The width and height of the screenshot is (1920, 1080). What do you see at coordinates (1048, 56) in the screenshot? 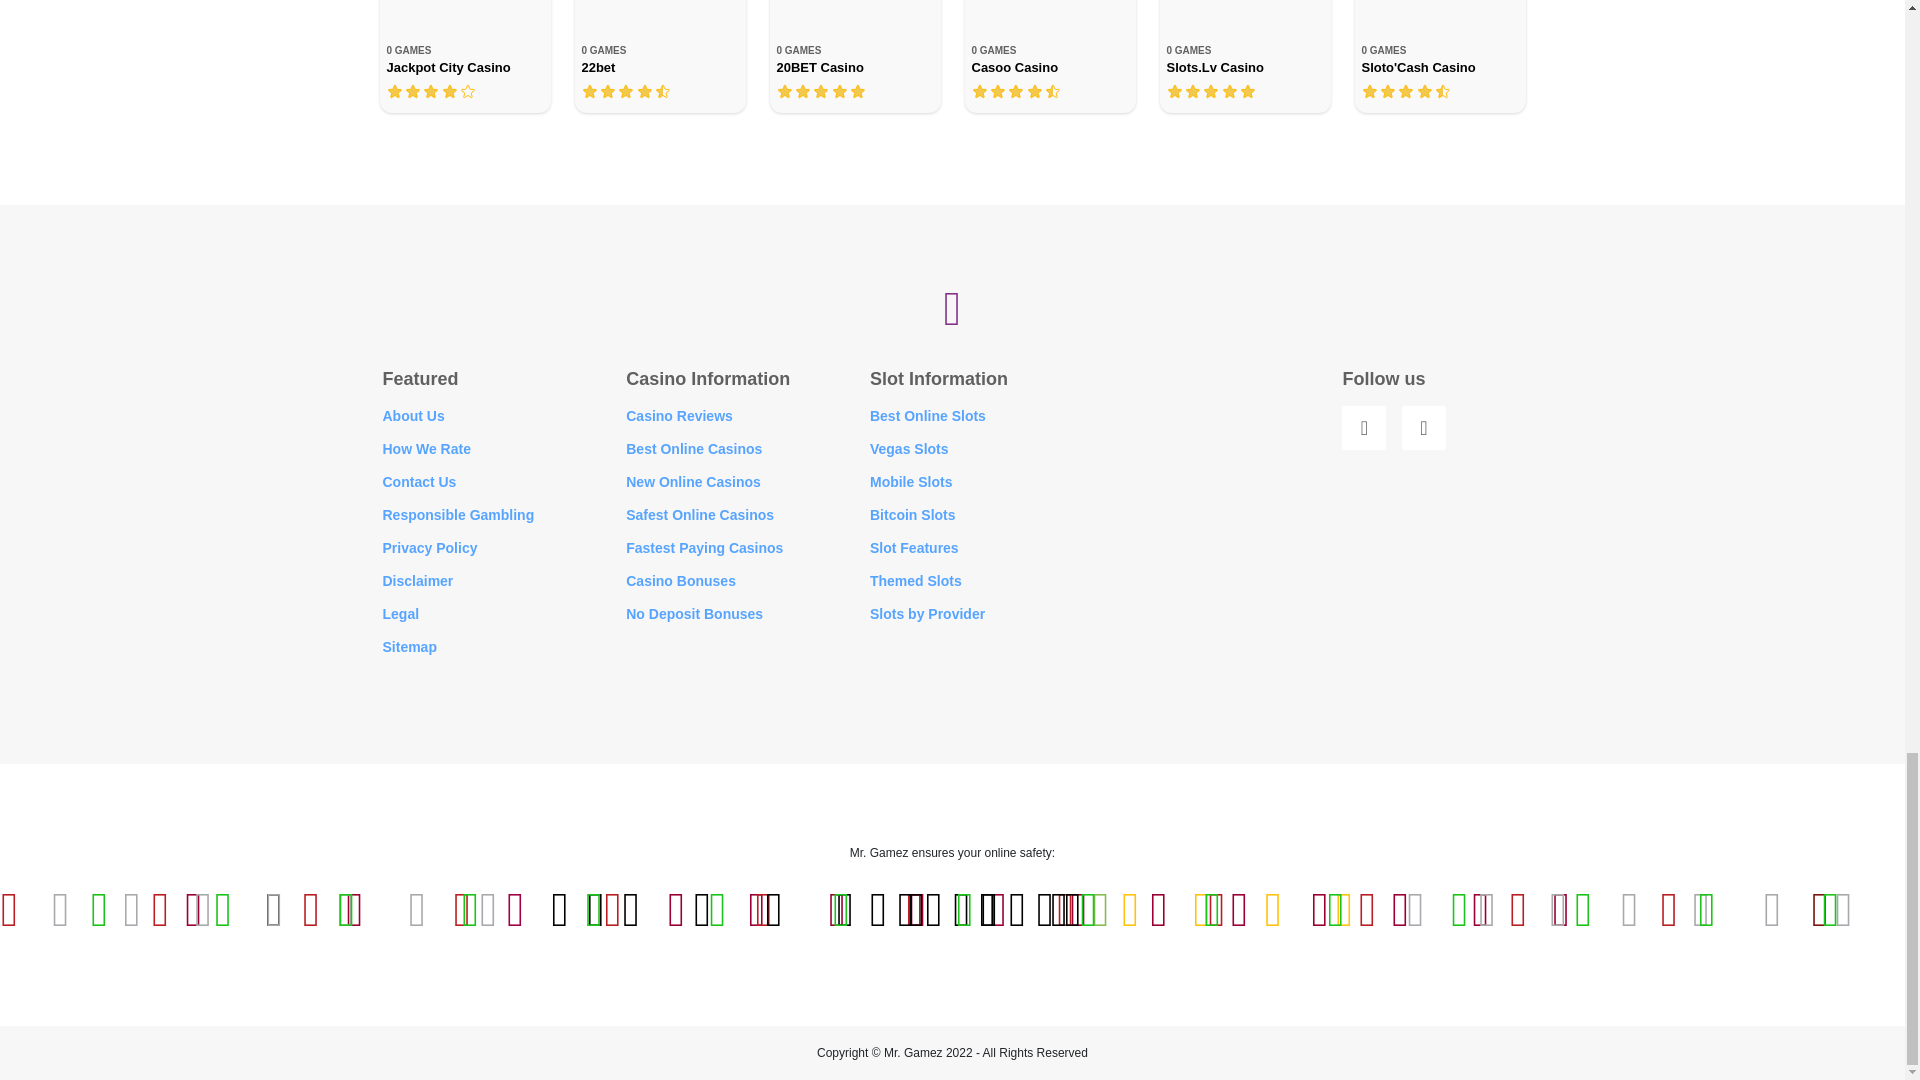
I see `Casoo Casino` at bounding box center [1048, 56].